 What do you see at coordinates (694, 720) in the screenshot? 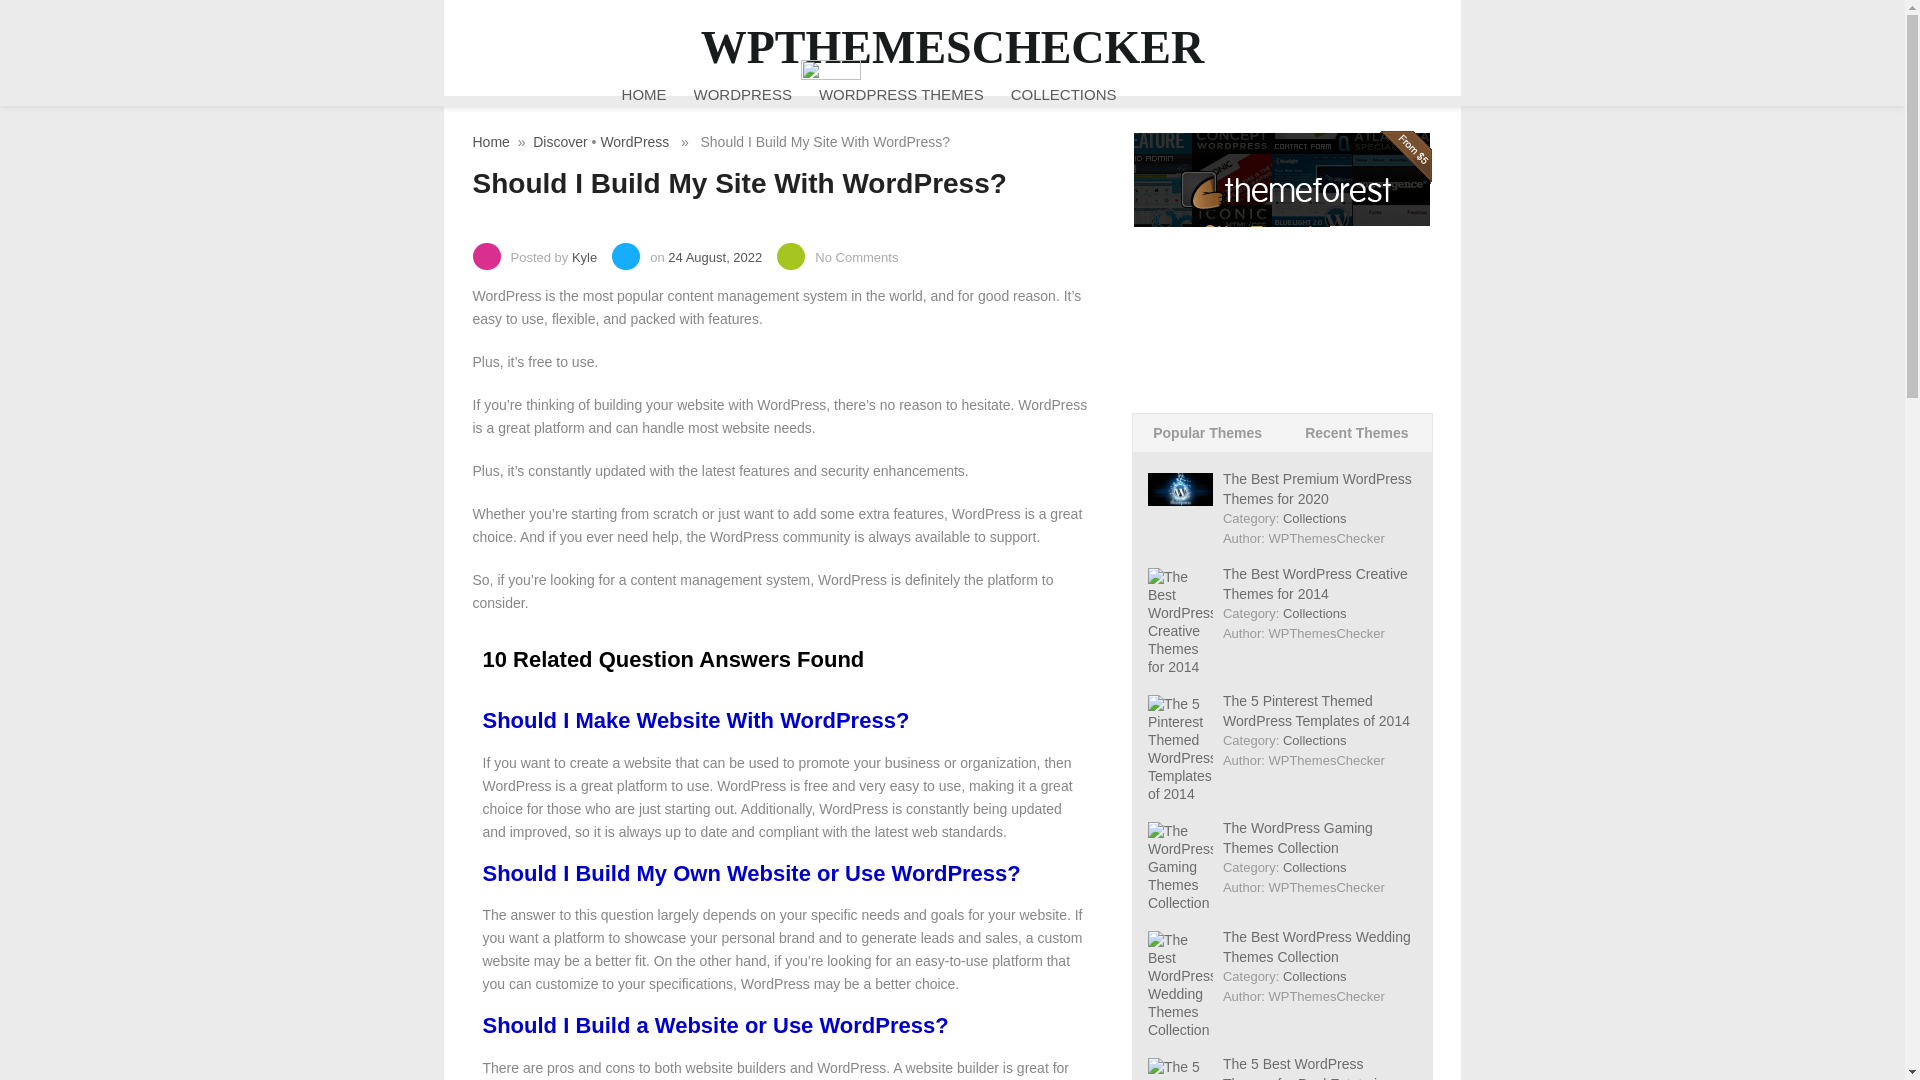
I see `Should I Make Website With WordPress?` at bounding box center [694, 720].